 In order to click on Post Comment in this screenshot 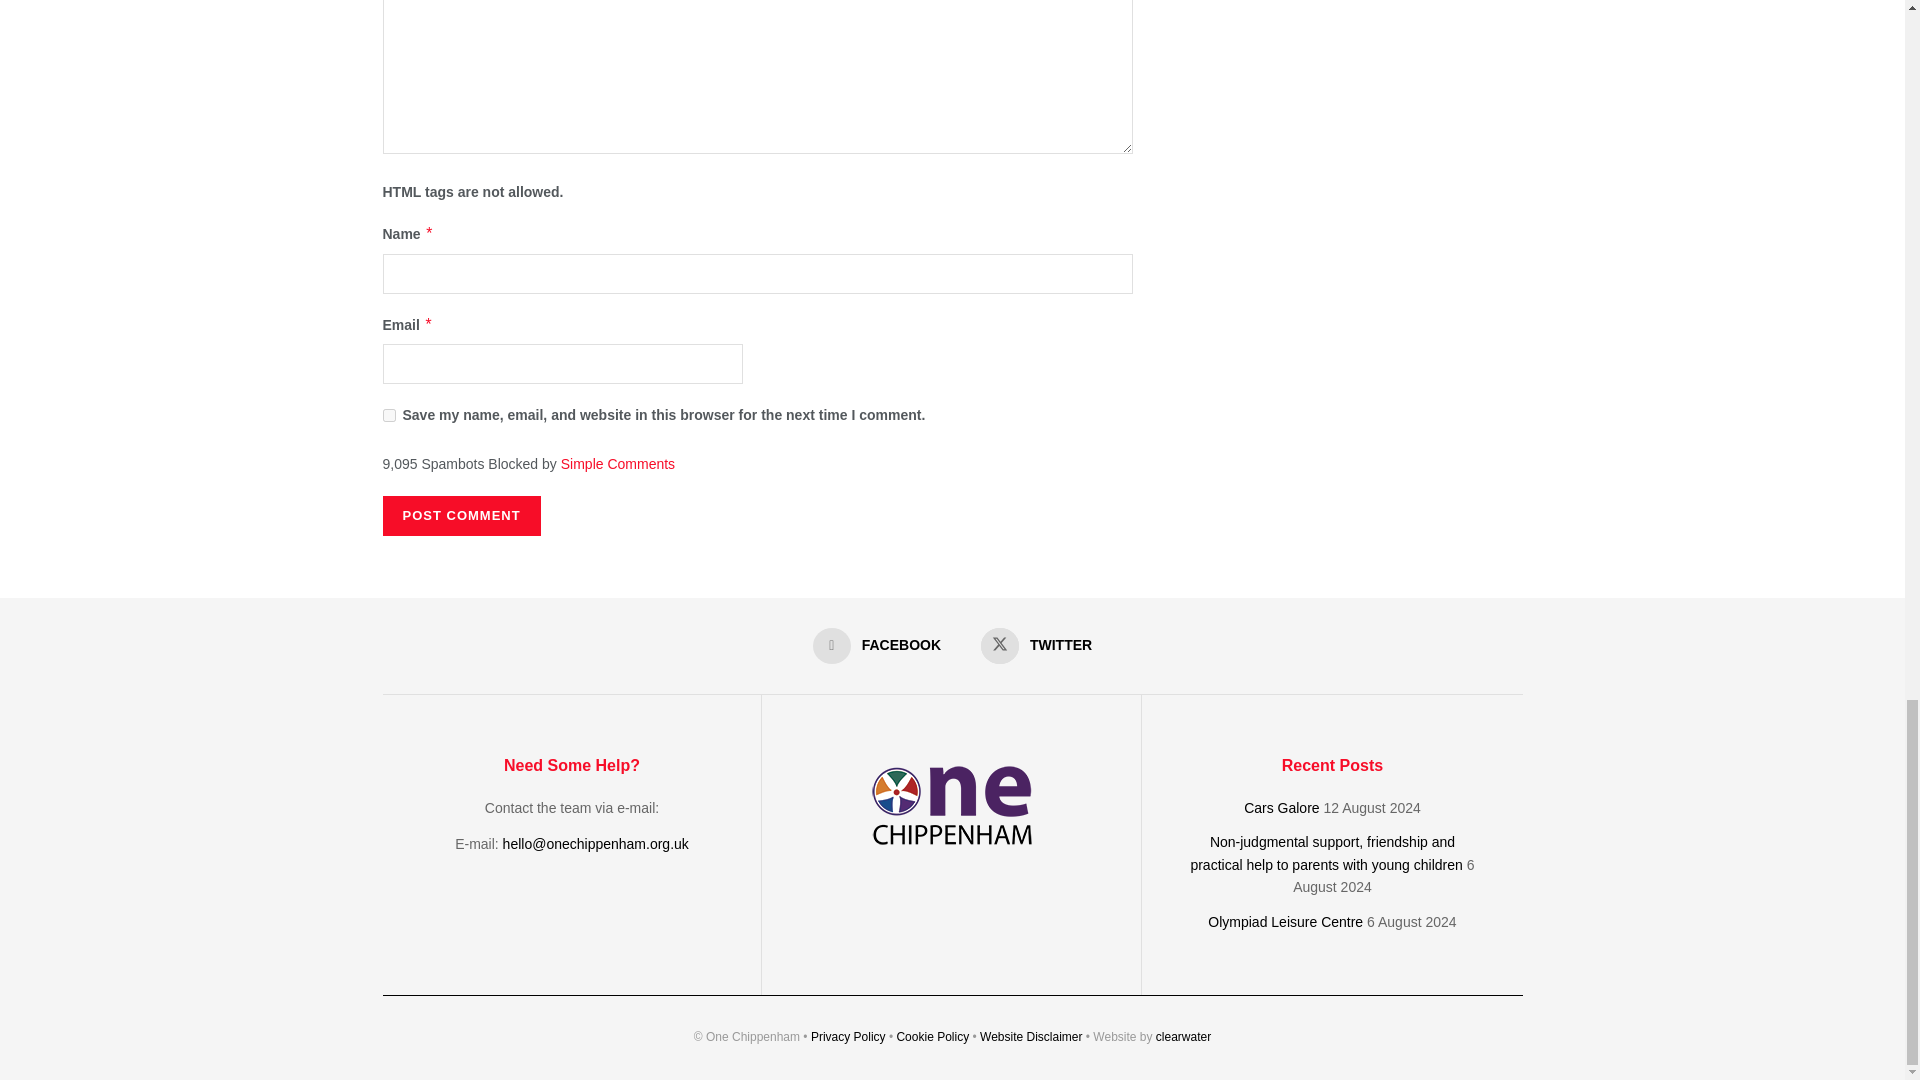, I will do `click(460, 515)`.